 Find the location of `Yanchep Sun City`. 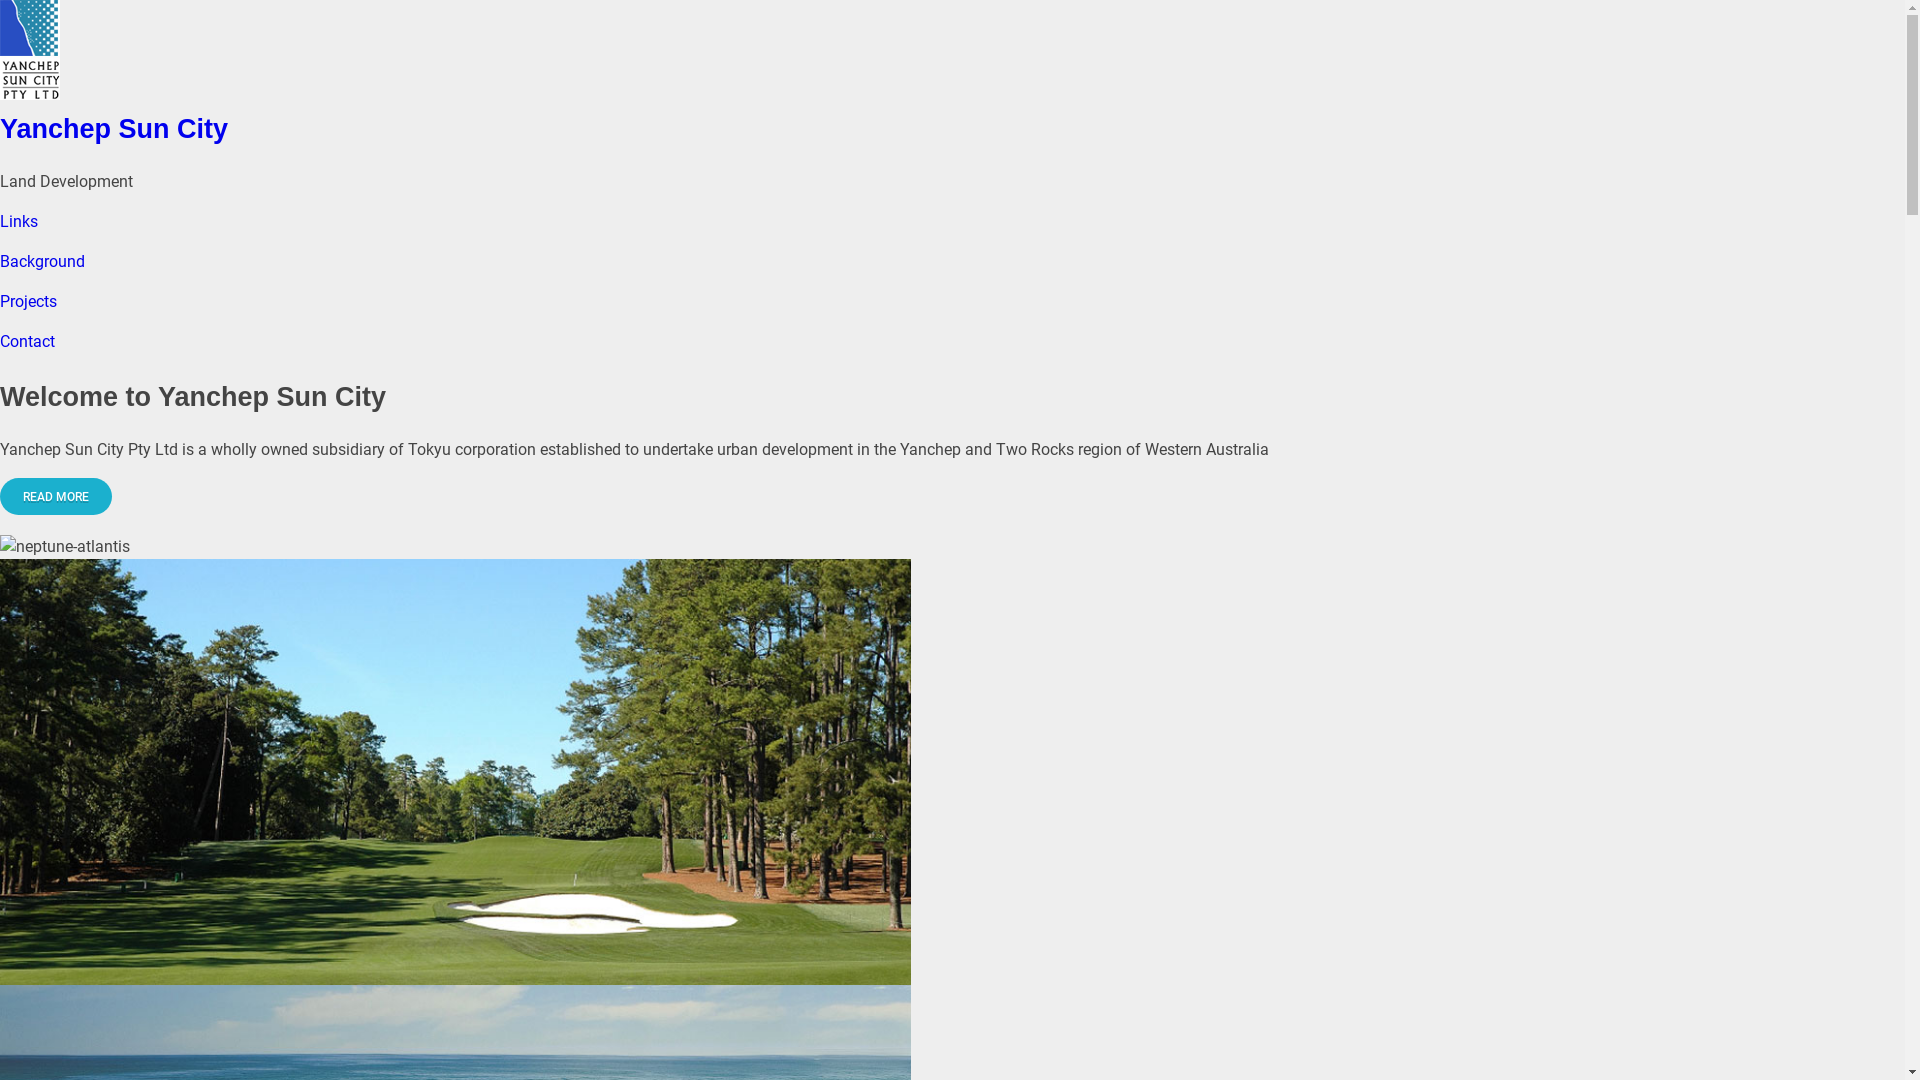

Yanchep Sun City is located at coordinates (114, 129).